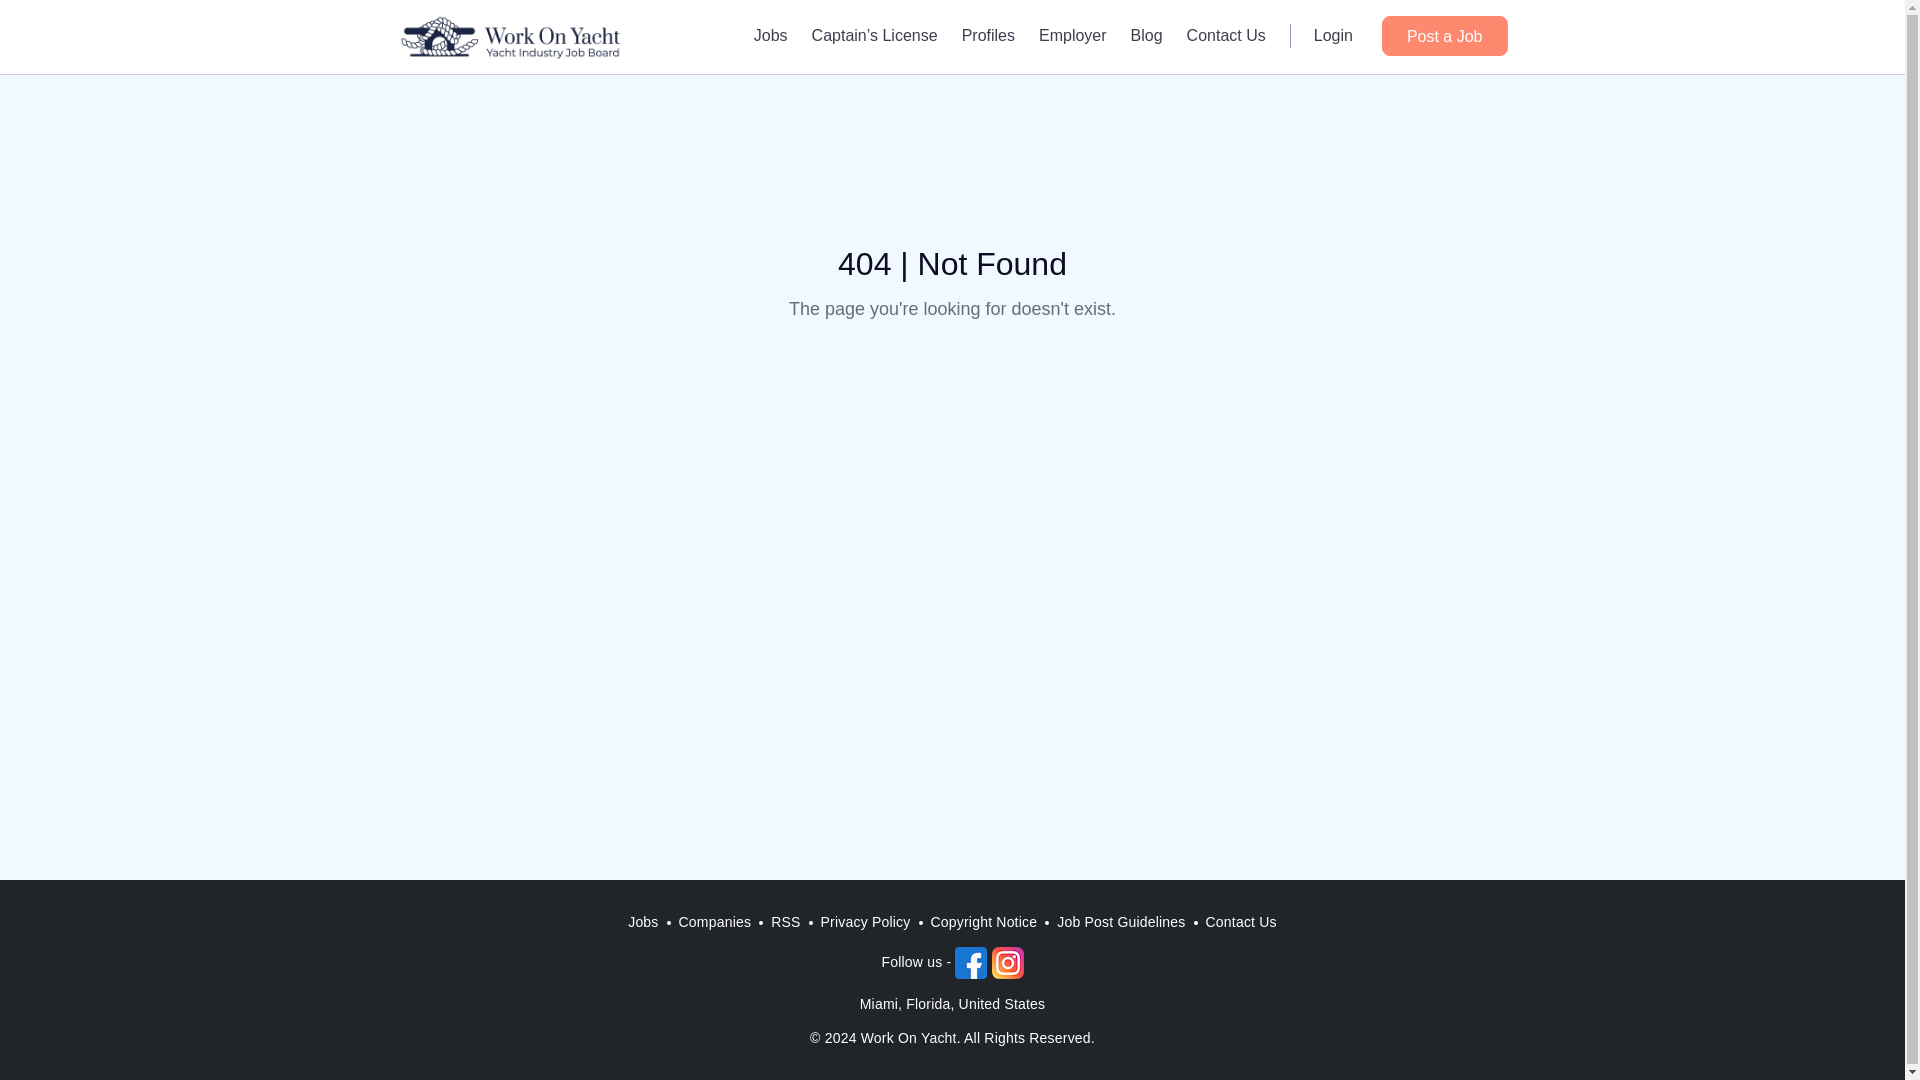  I want to click on Jobs, so click(643, 922).